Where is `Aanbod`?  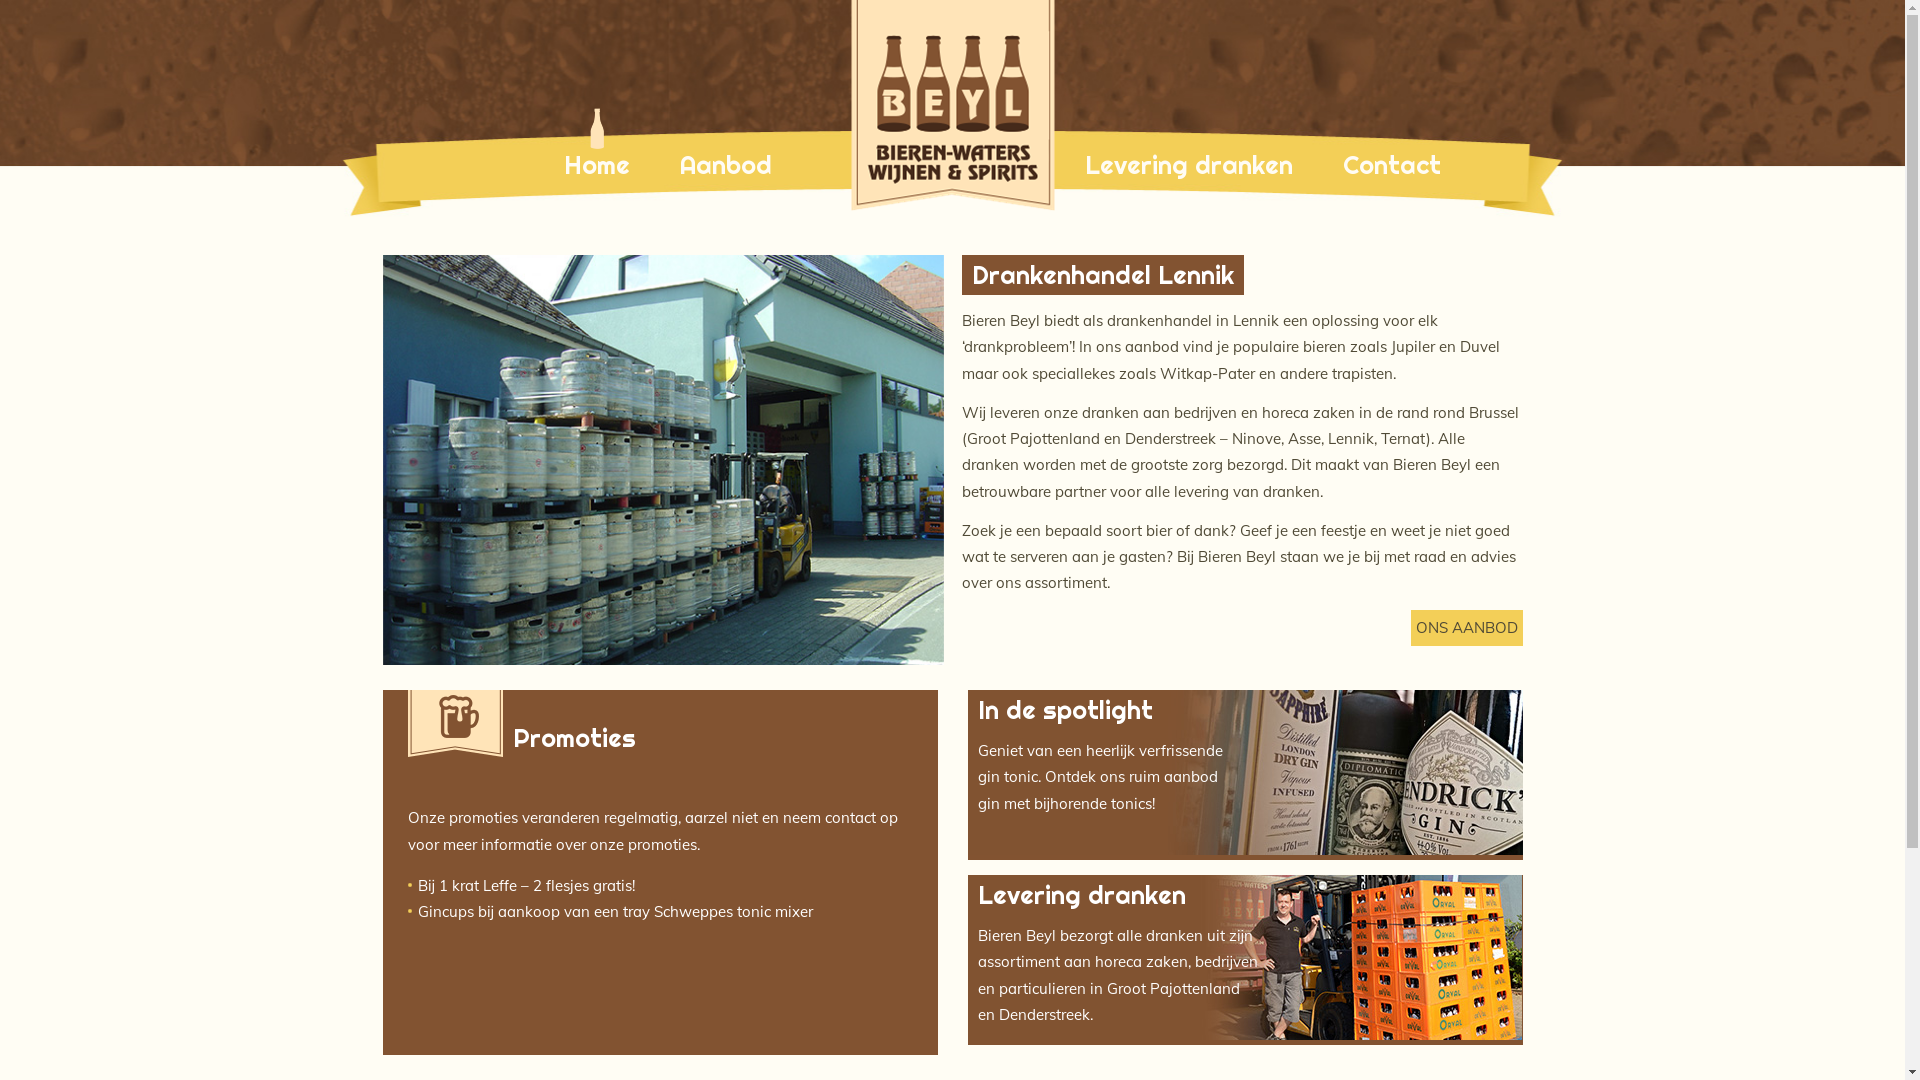
Aanbod is located at coordinates (726, 166).